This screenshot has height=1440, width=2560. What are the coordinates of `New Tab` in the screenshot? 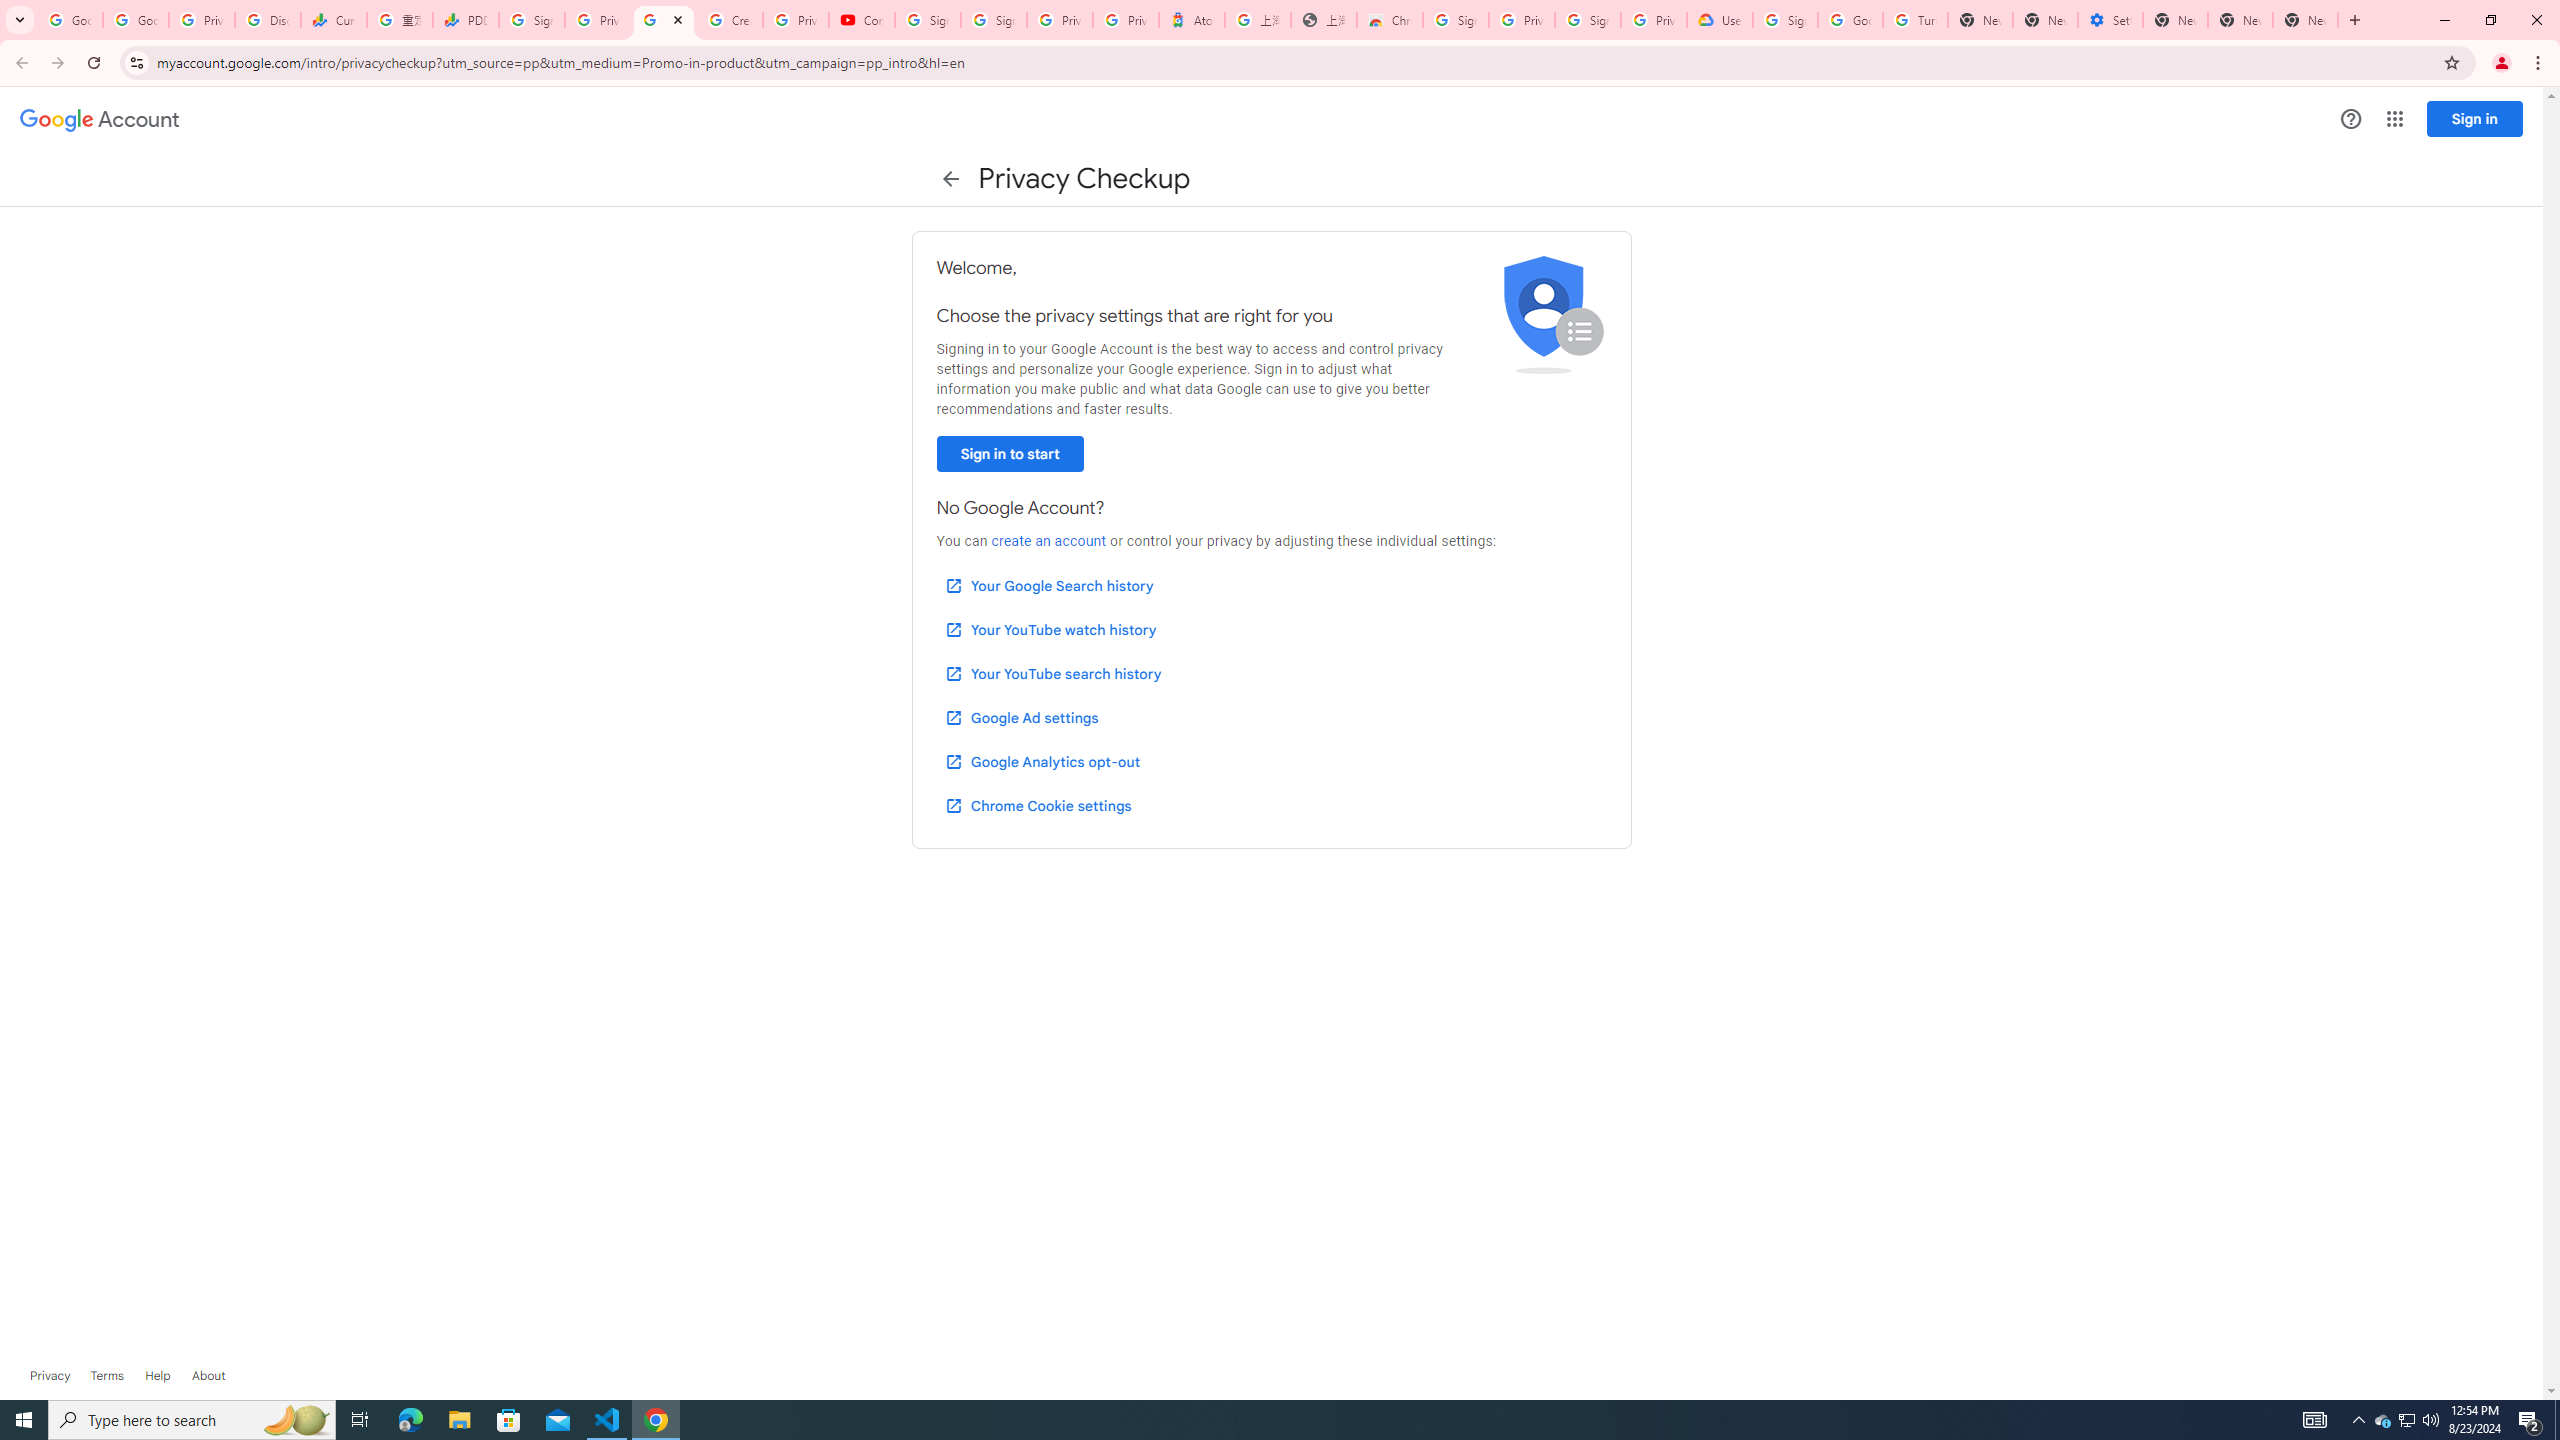 It's located at (1980, 20).